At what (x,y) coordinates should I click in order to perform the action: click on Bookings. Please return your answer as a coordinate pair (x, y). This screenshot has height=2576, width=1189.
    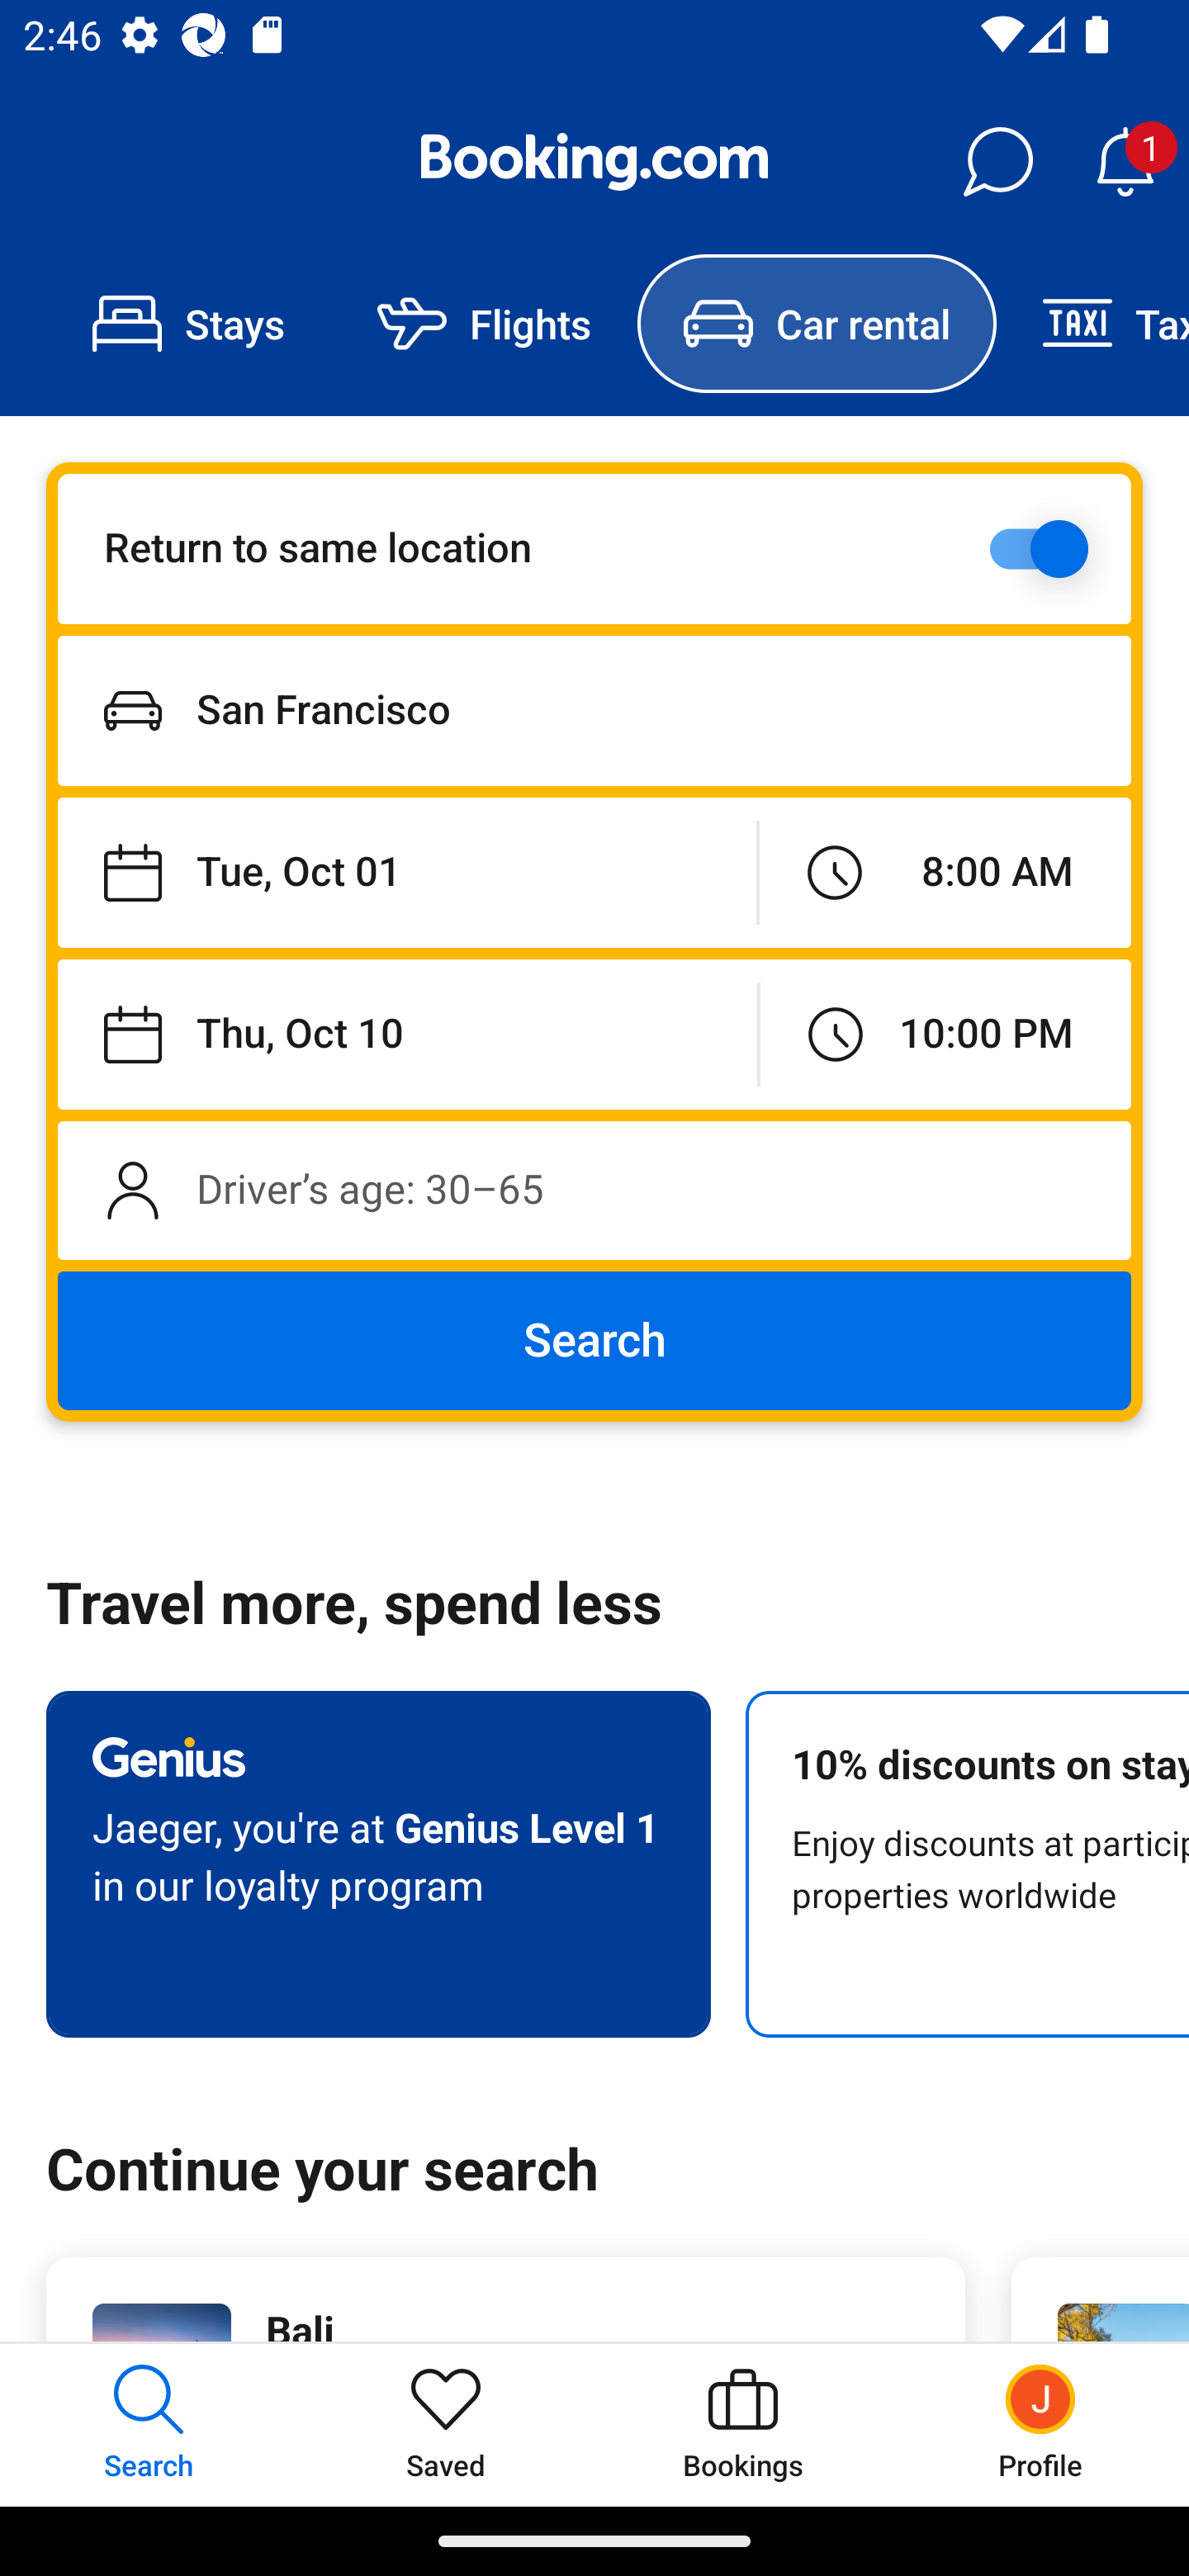
    Looking at the image, I should click on (743, 2424).